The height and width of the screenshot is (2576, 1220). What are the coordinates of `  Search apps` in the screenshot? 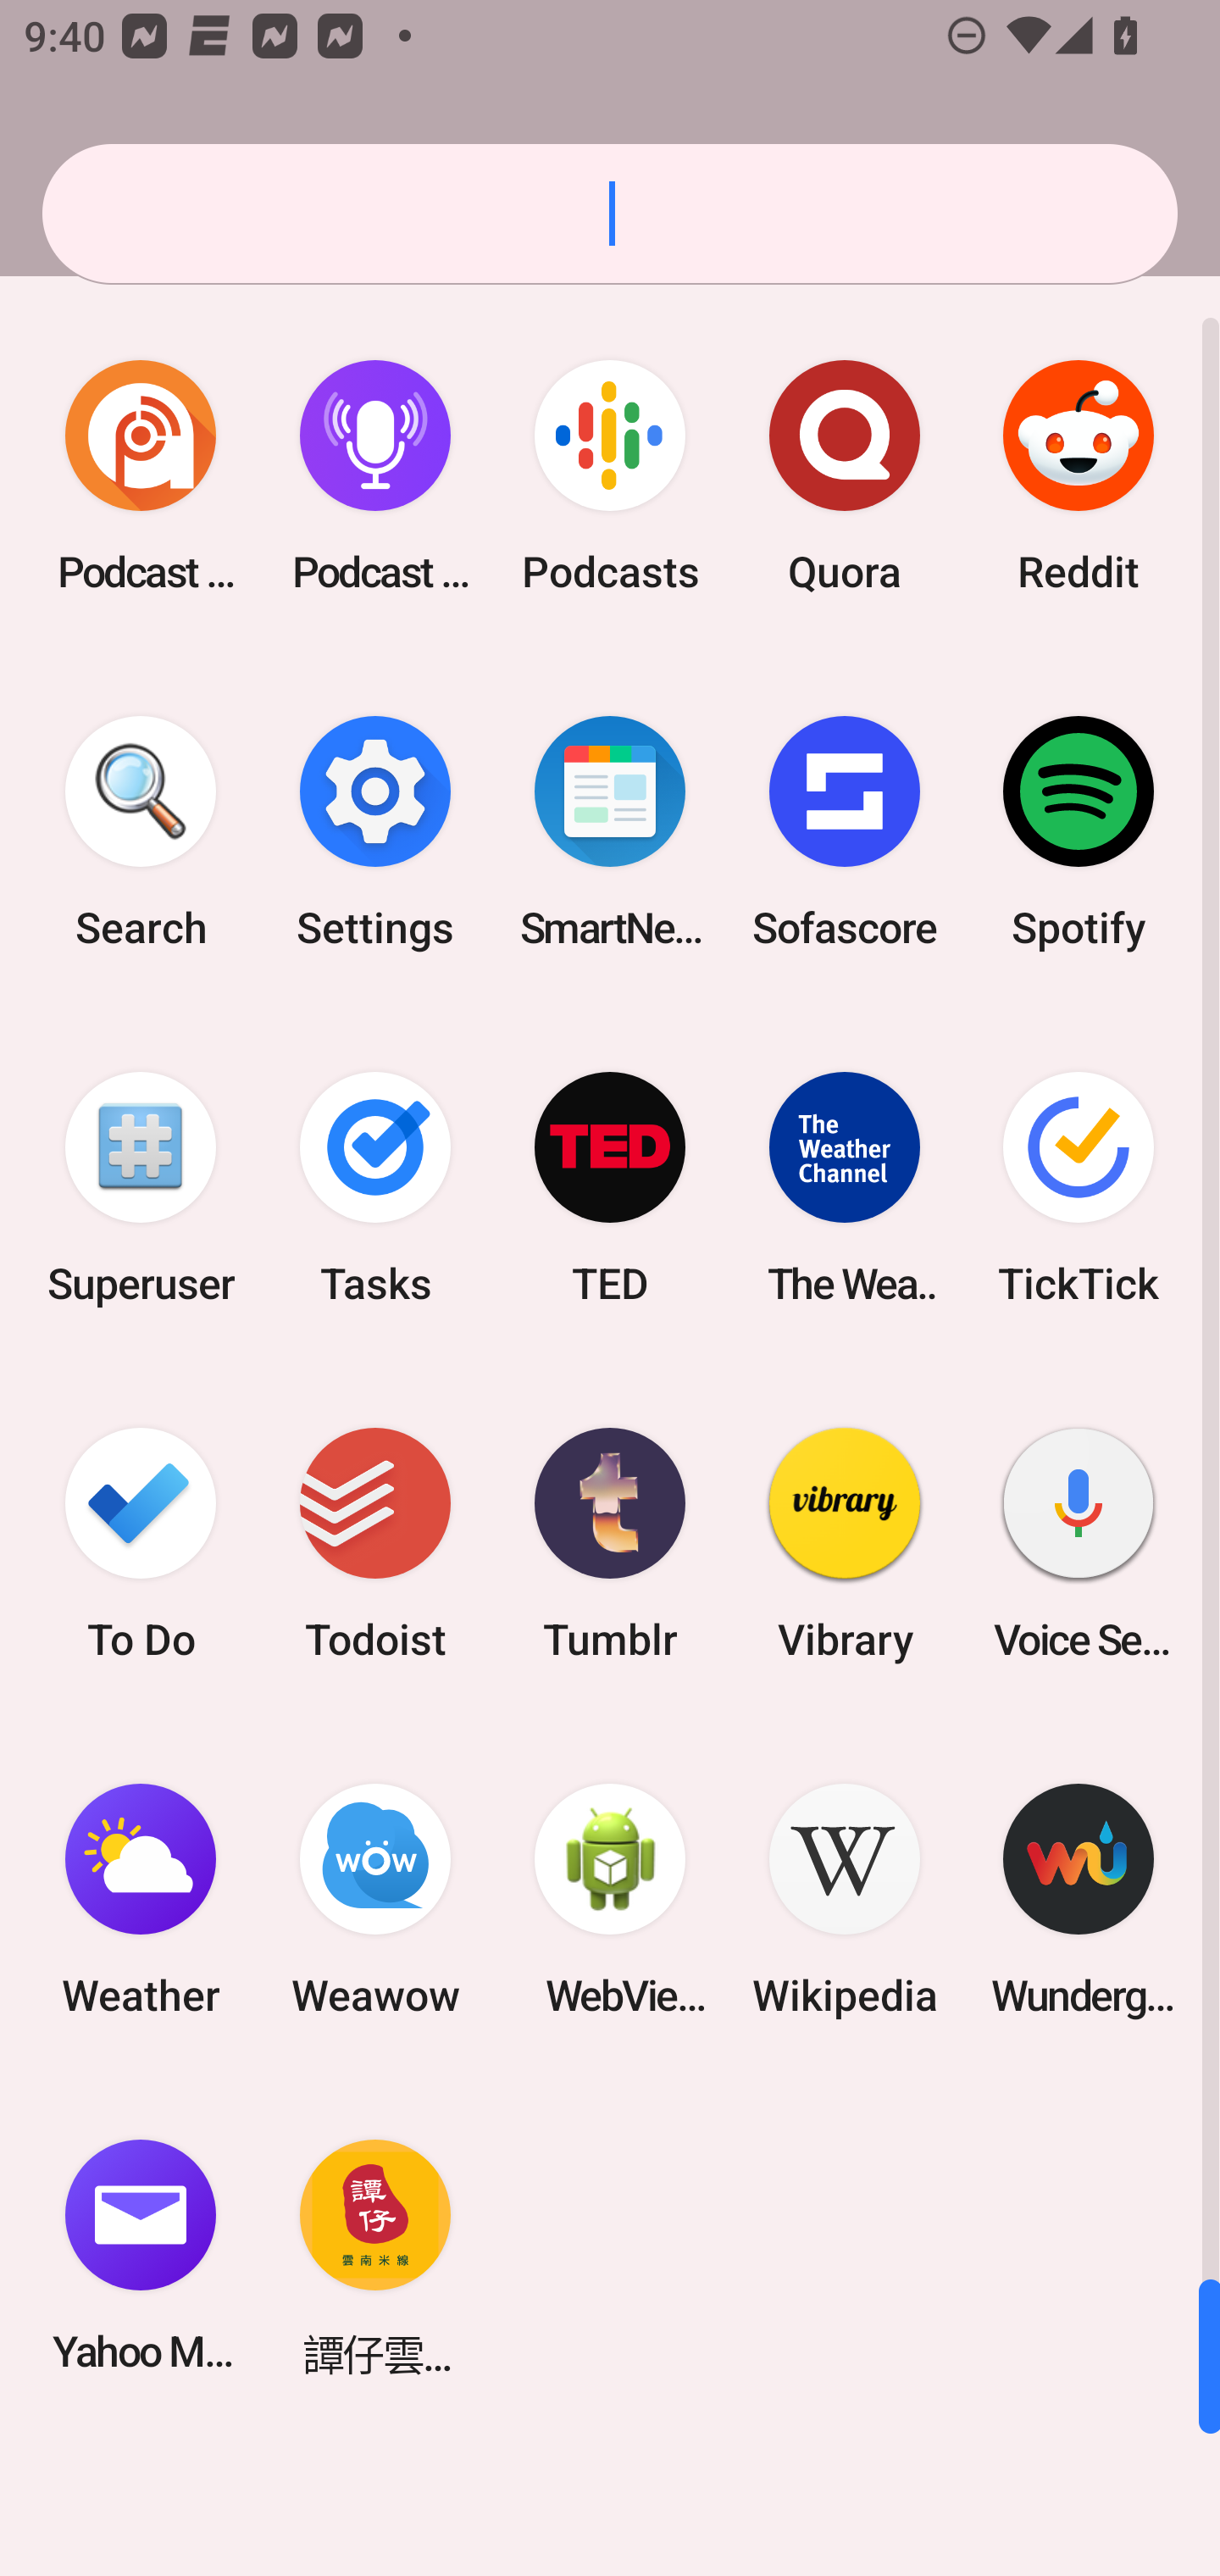 It's located at (610, 214).